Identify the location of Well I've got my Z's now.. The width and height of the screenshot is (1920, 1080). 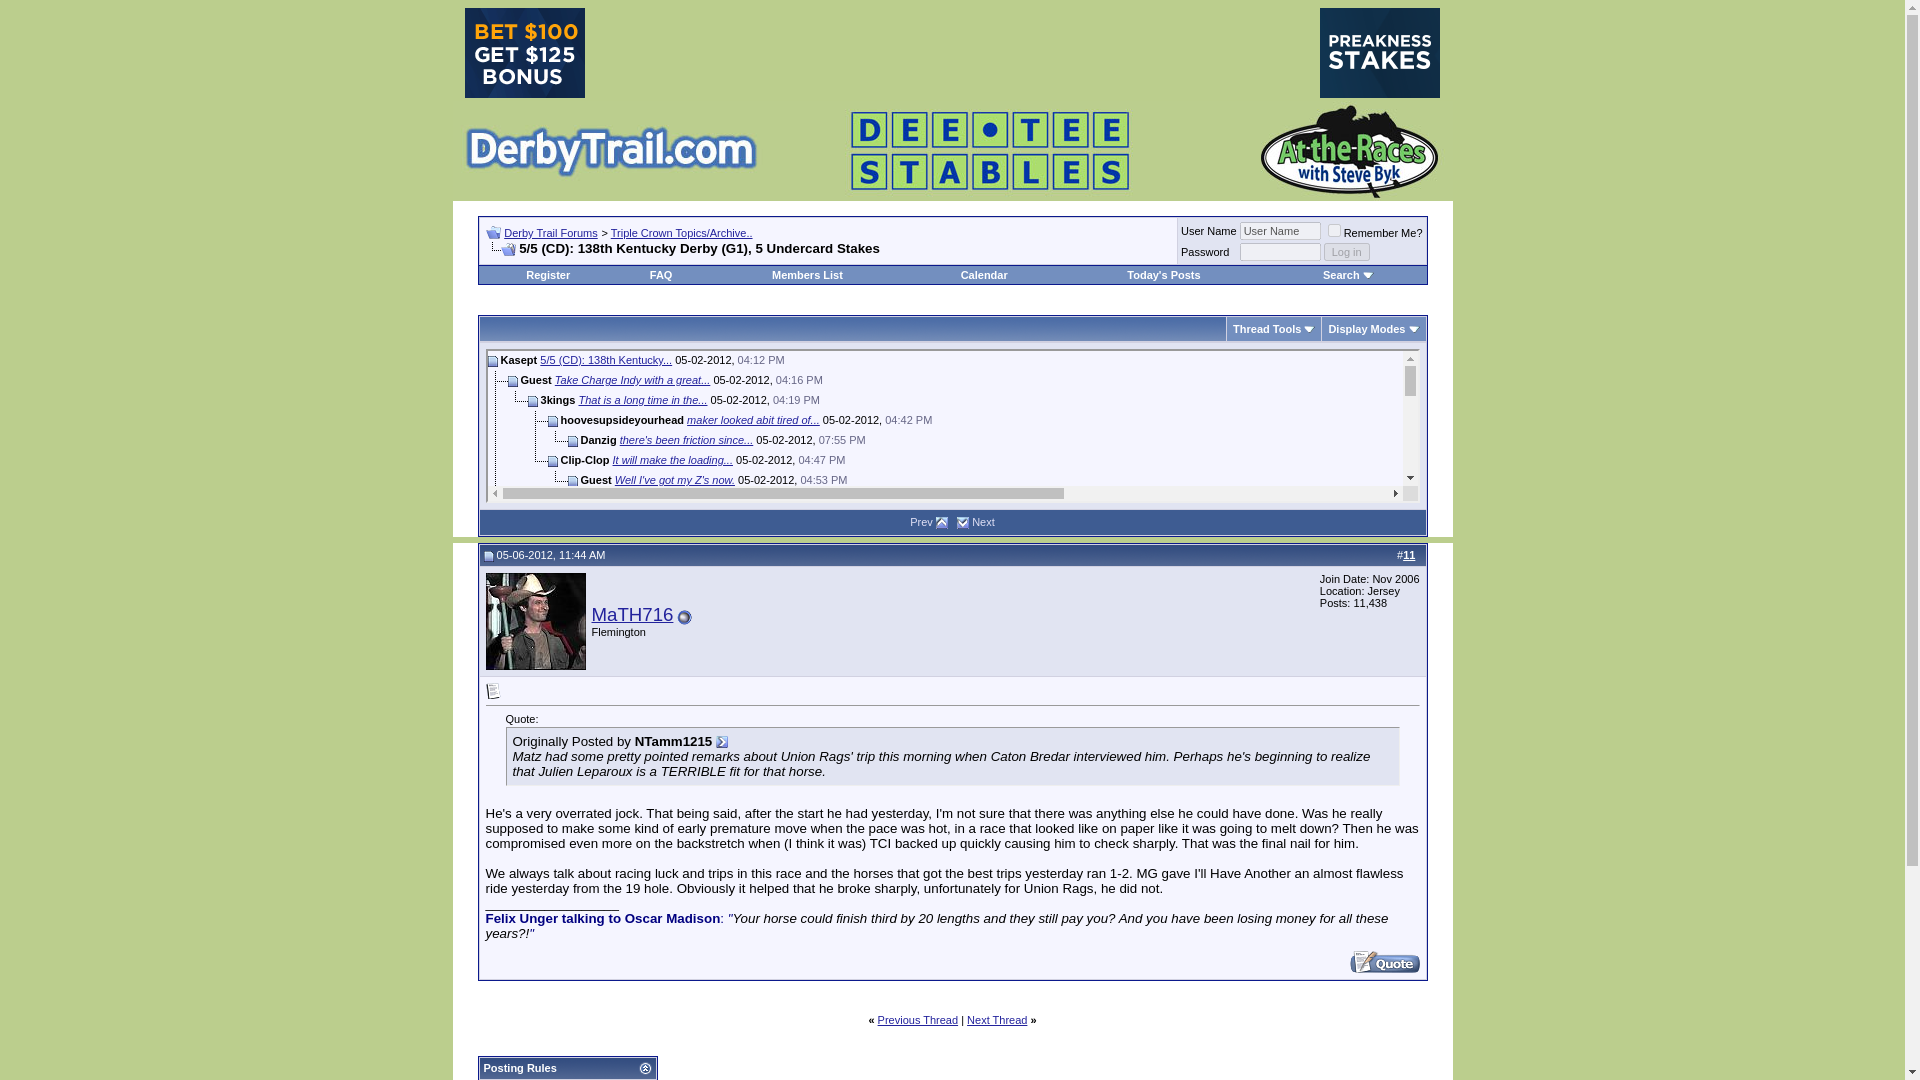
(674, 480).